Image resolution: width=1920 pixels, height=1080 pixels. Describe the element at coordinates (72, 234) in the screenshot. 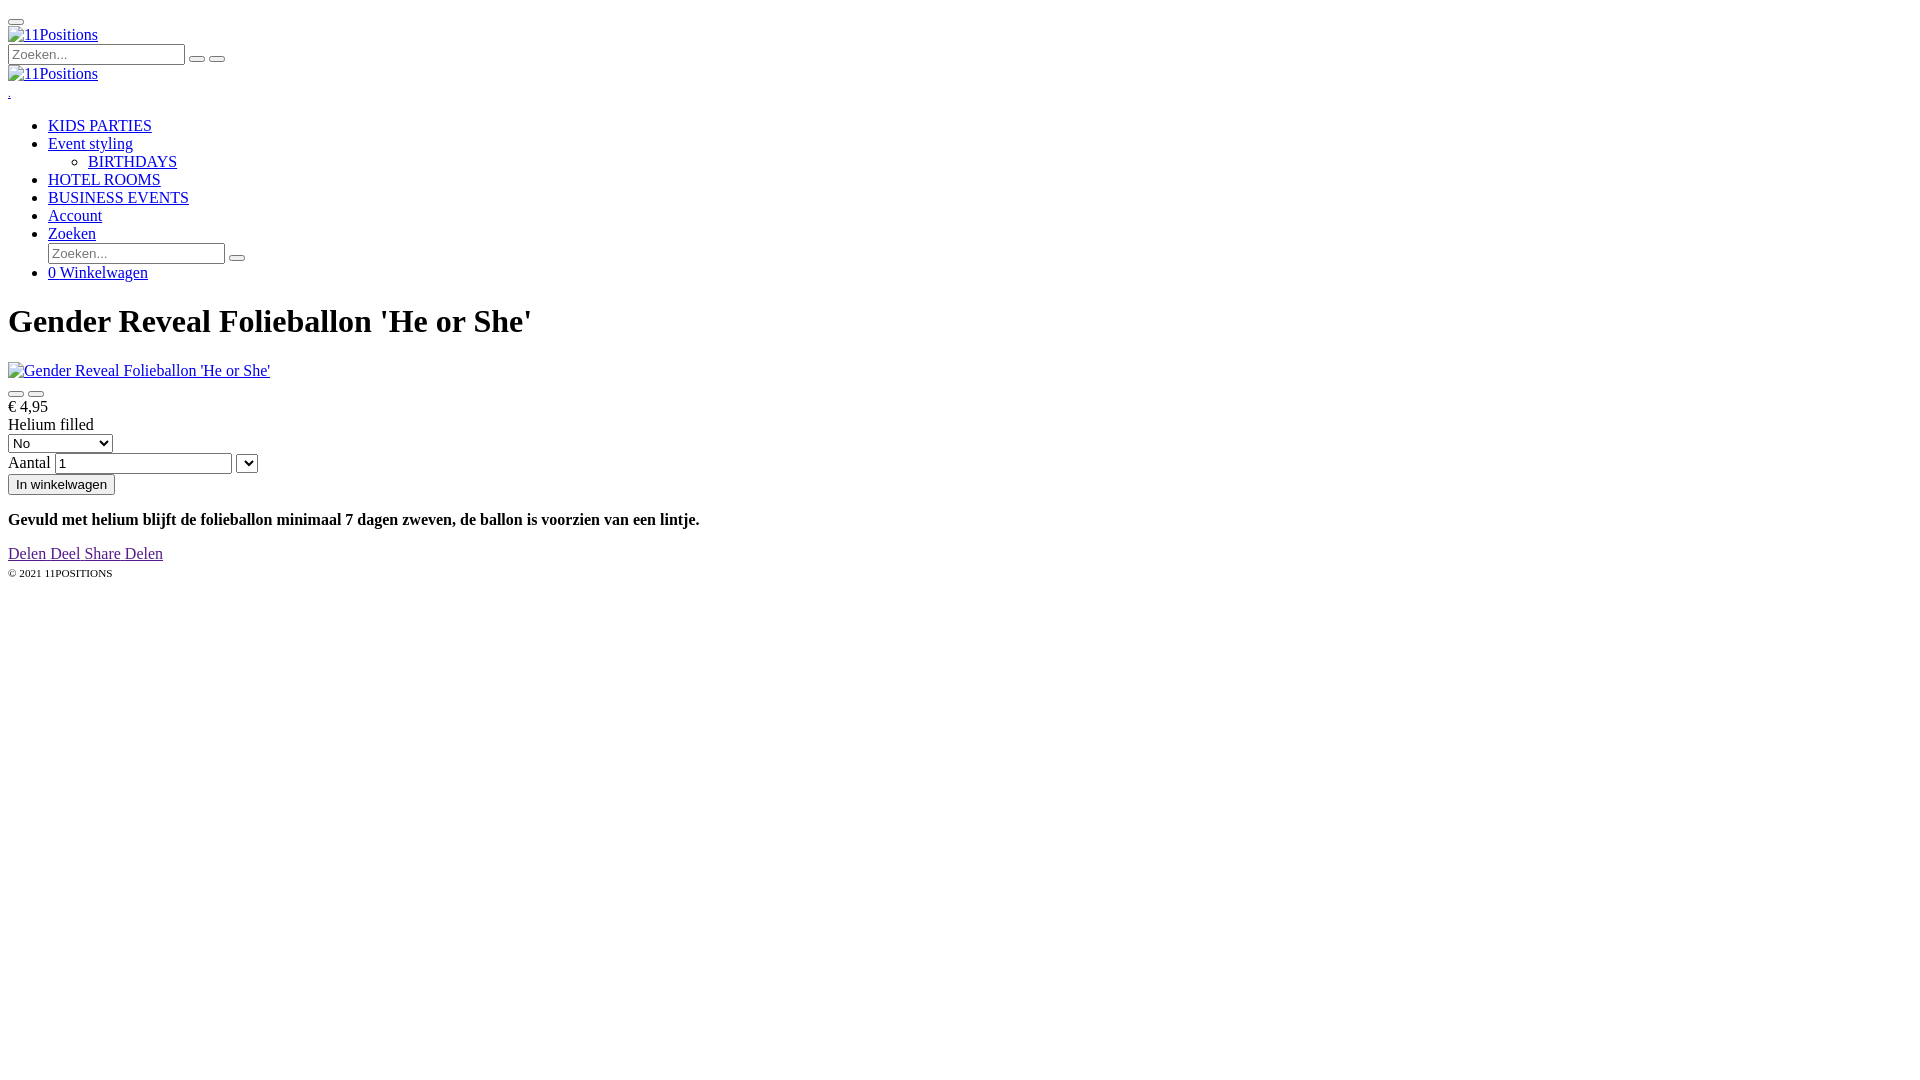

I see `Zoeken` at that location.